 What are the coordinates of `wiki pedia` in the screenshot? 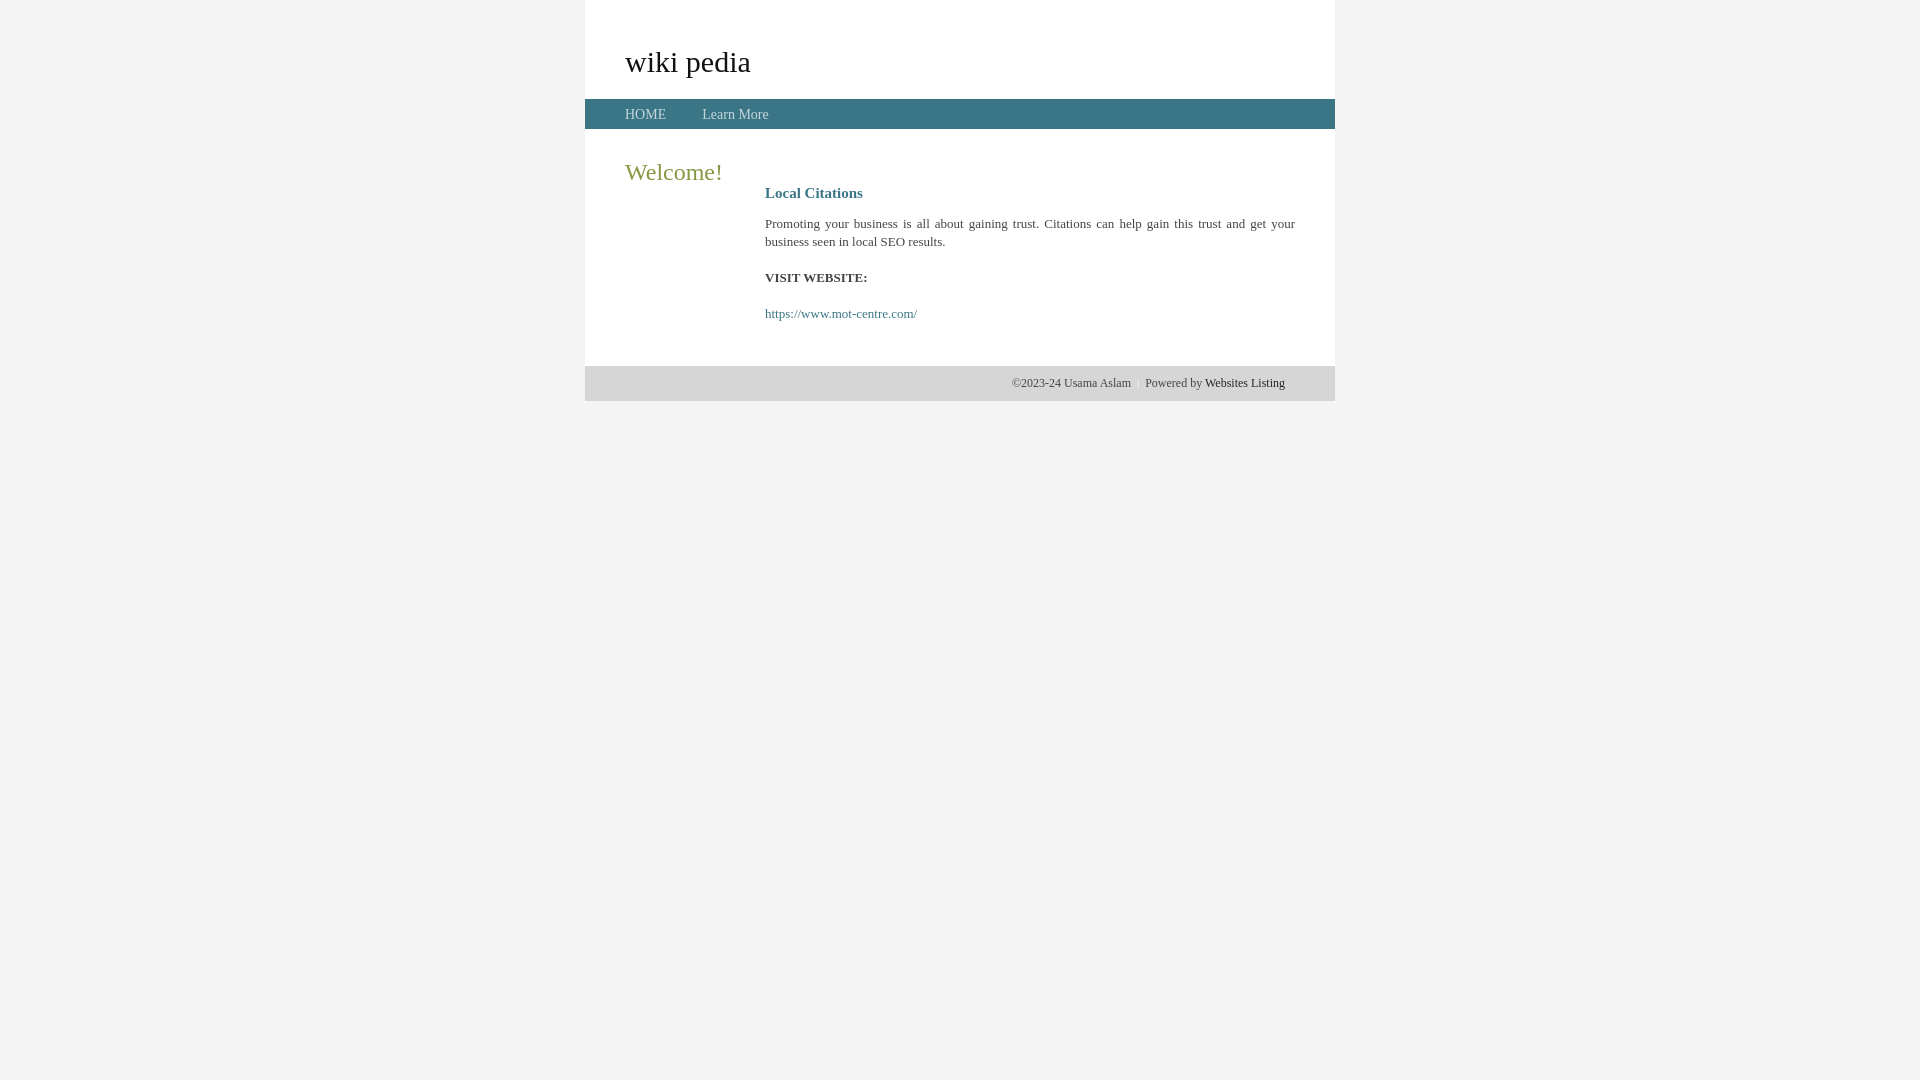 It's located at (688, 61).